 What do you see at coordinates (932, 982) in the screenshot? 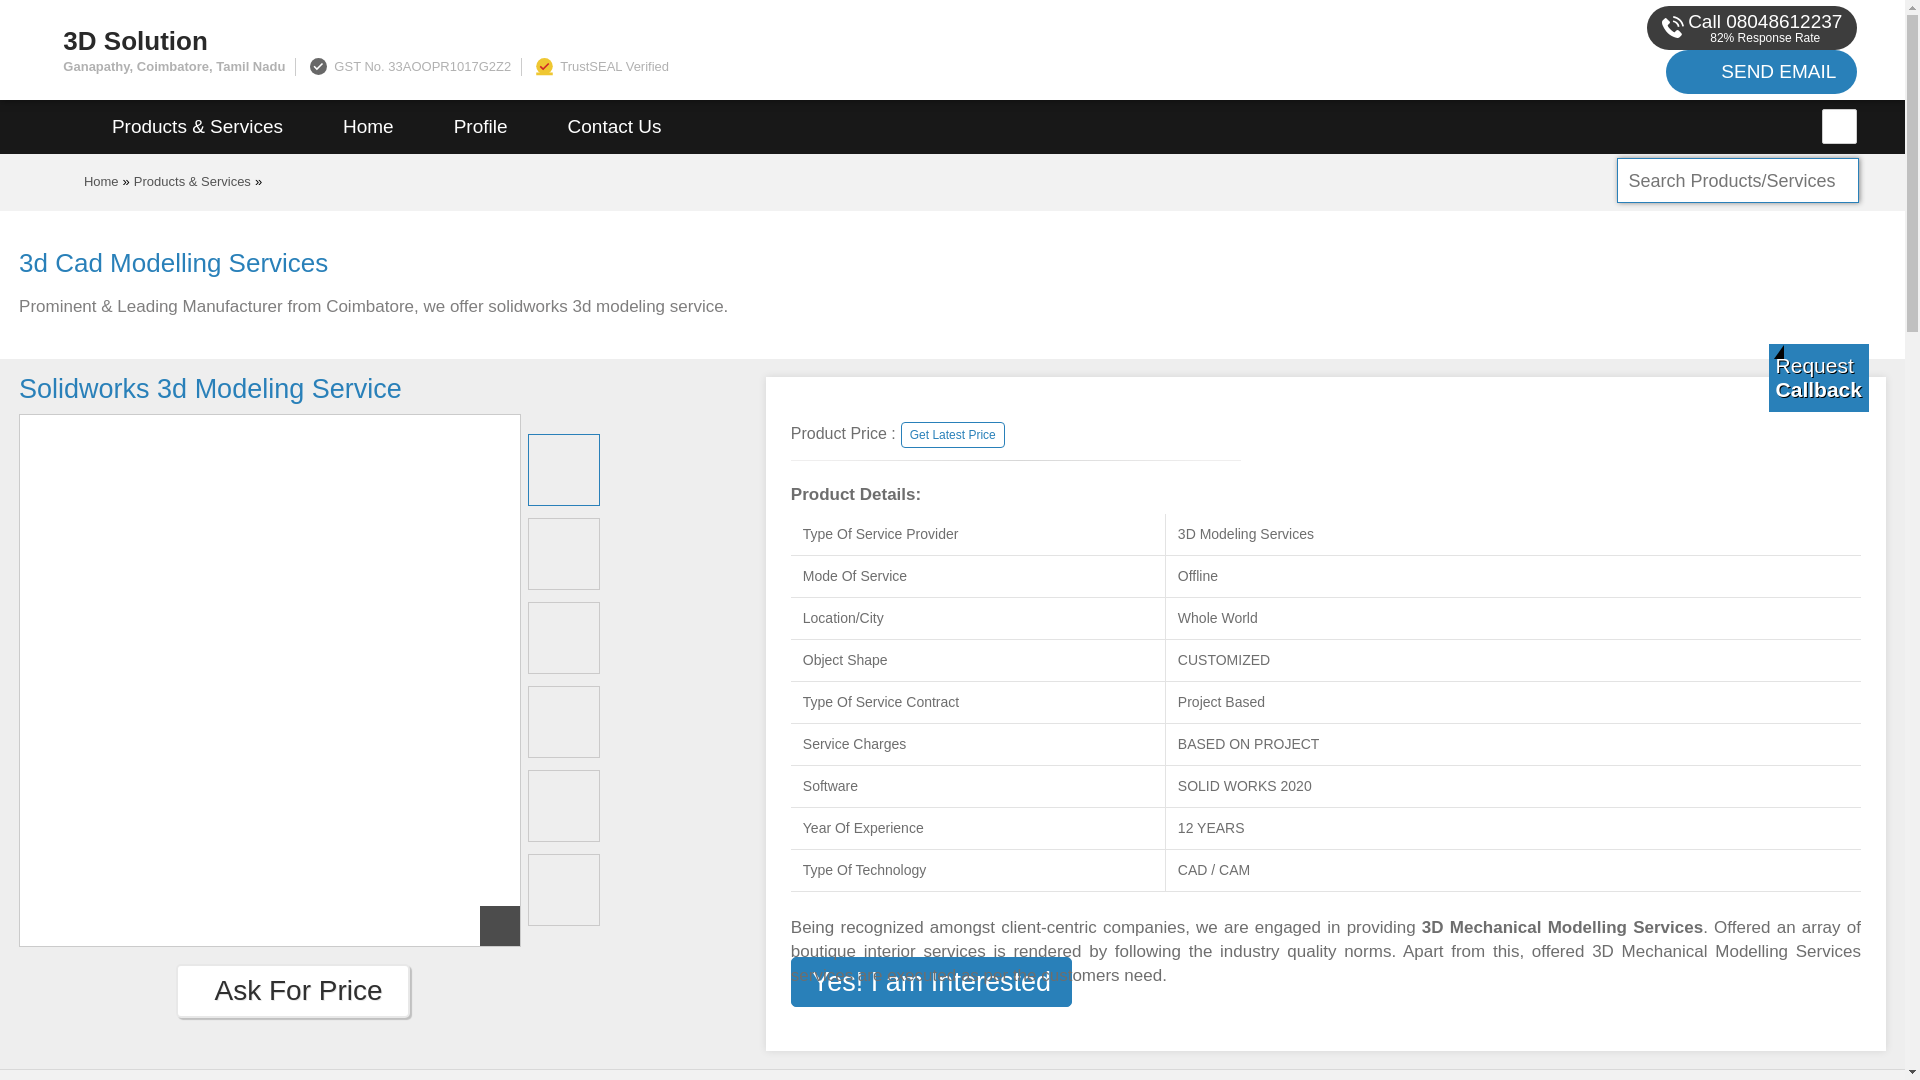
I see `Yes! I am Interested` at bounding box center [932, 982].